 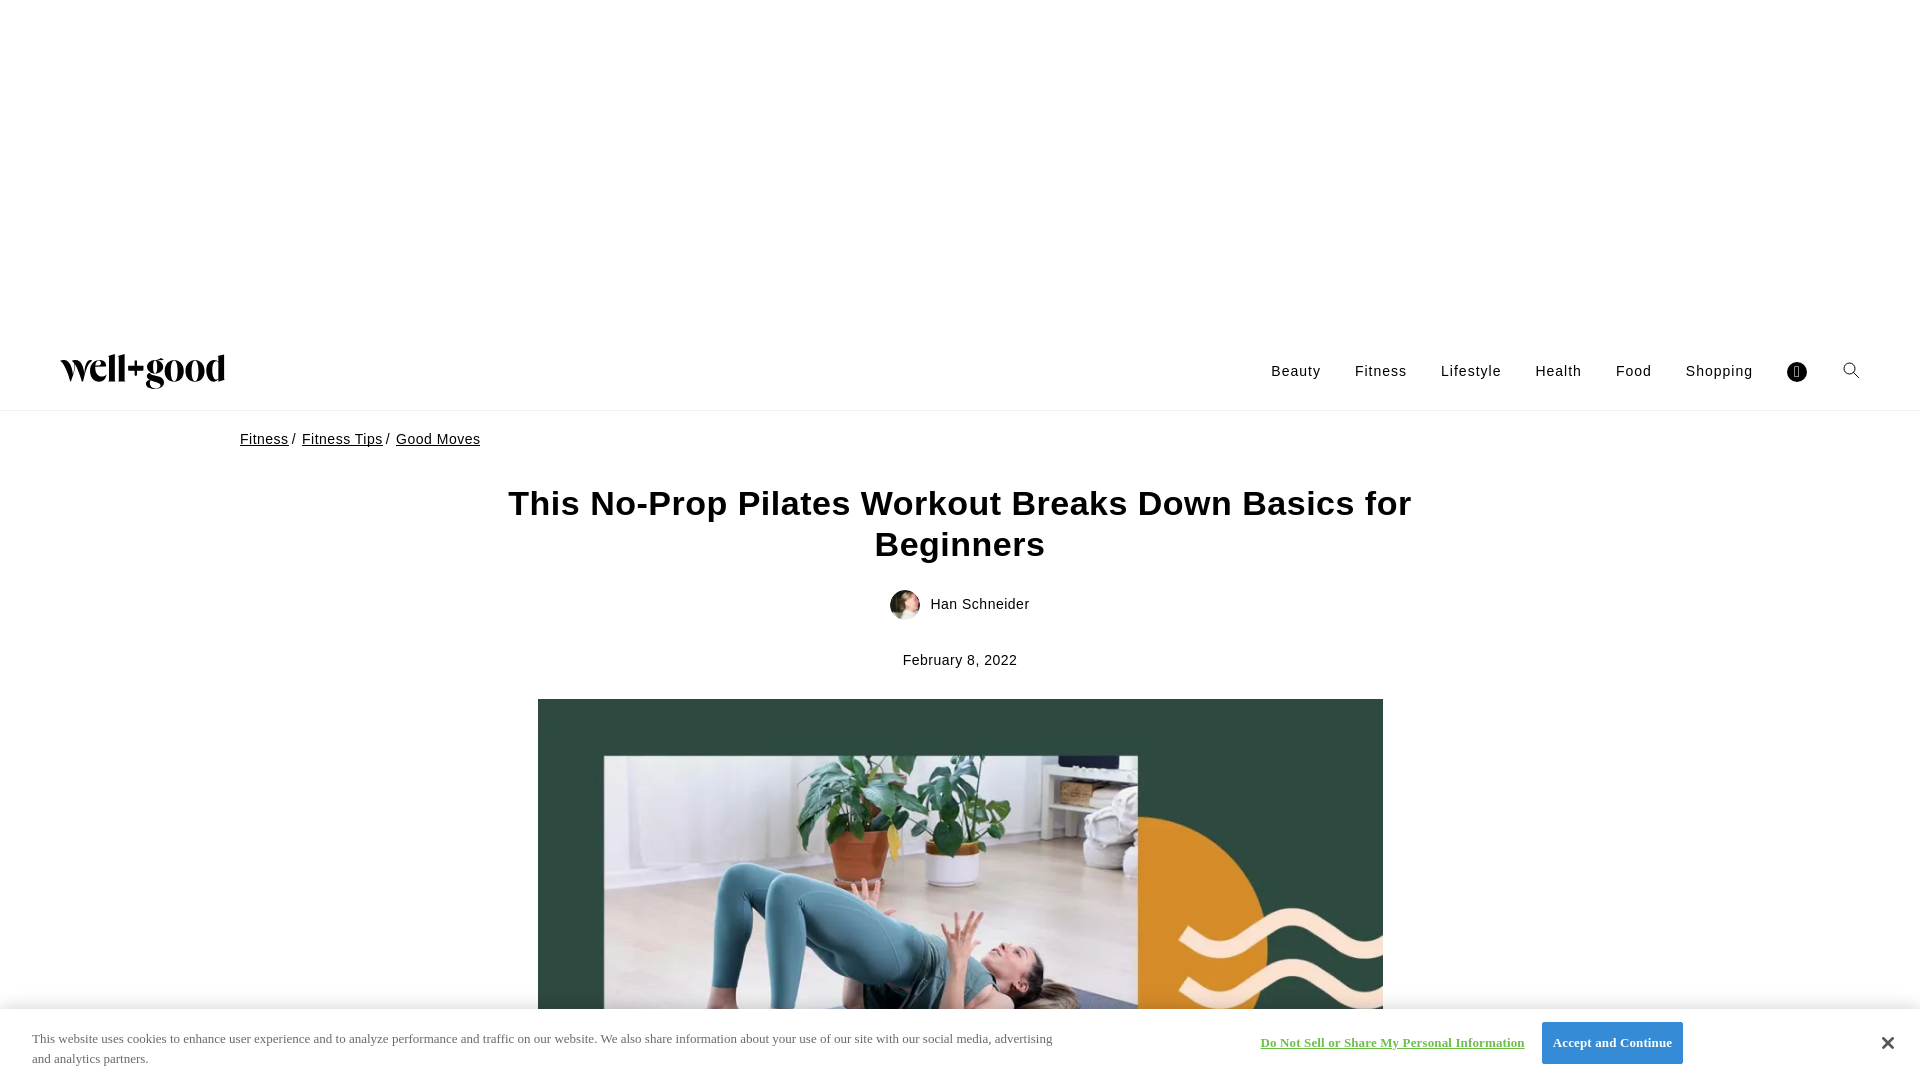 I want to click on 3rd party ad content, so click(x=960, y=166).